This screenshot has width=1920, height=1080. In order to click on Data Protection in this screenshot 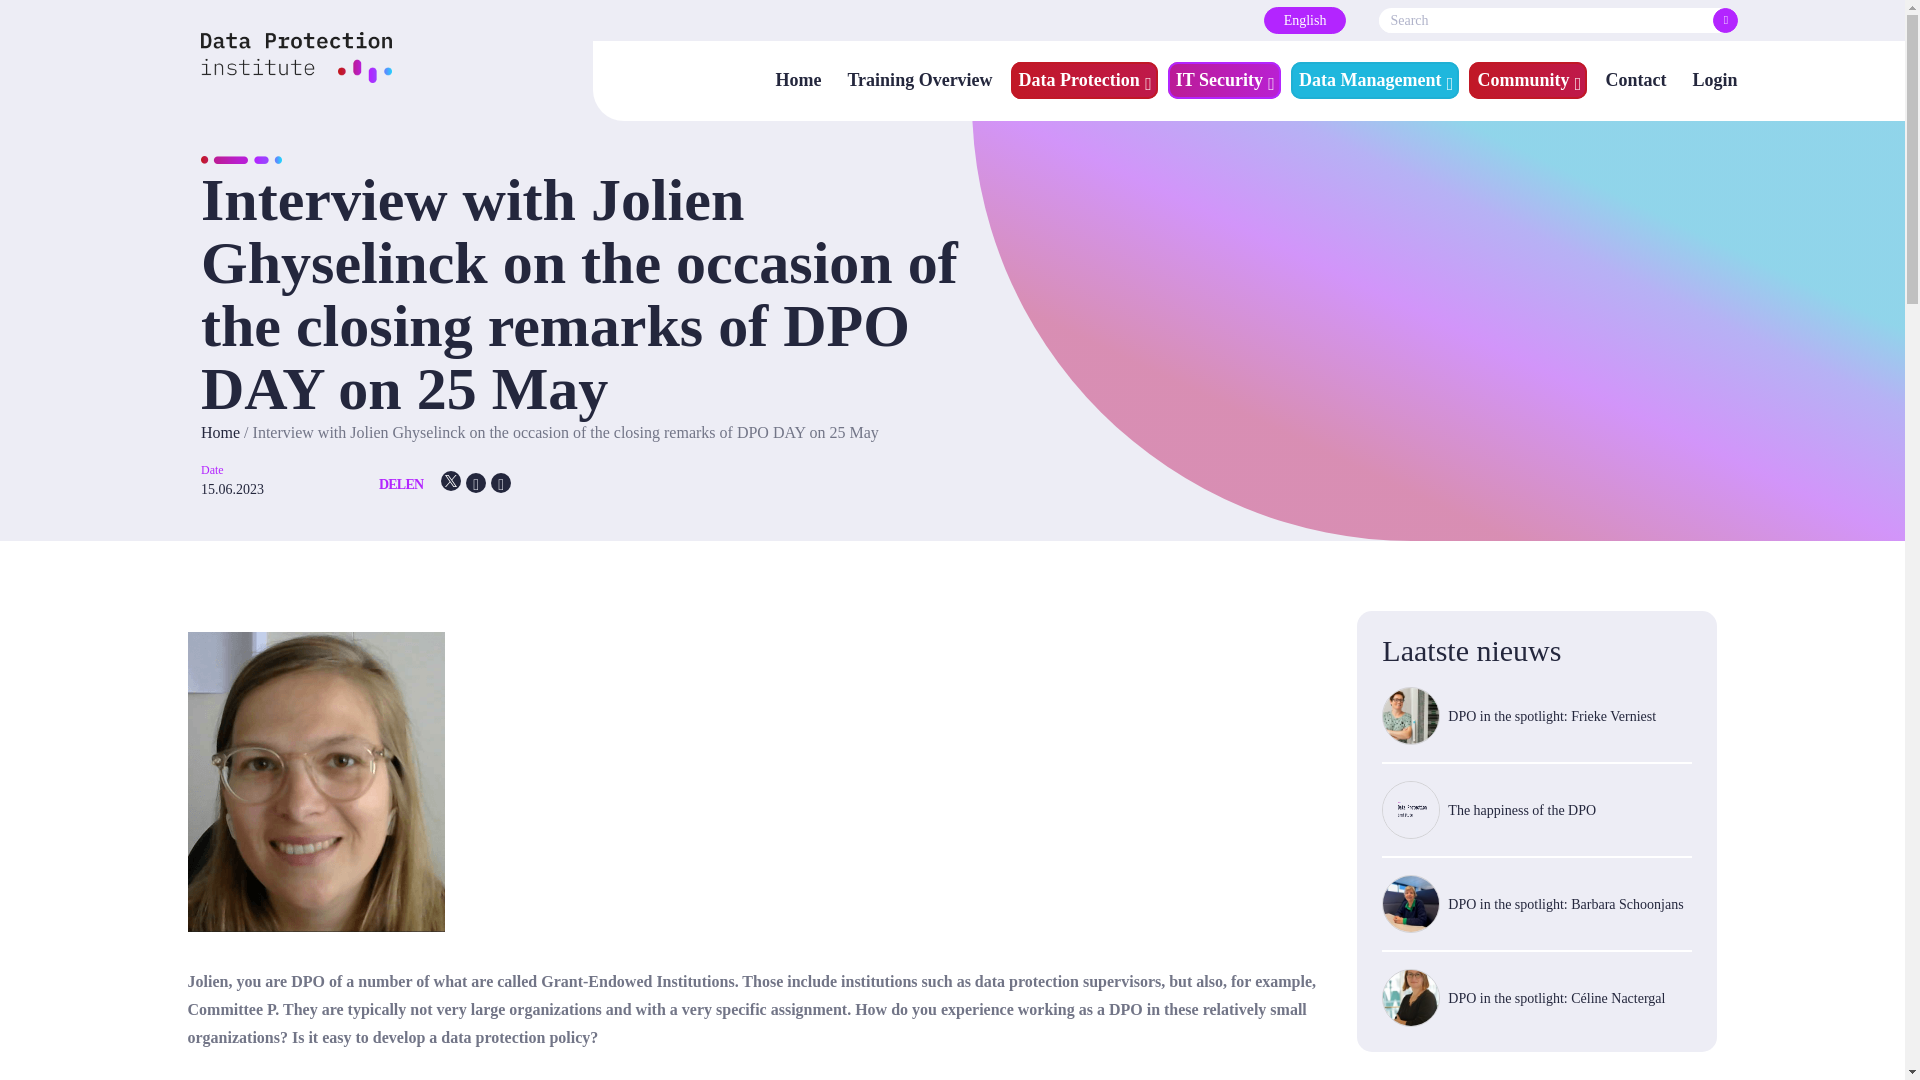, I will do `click(1080, 80)`.